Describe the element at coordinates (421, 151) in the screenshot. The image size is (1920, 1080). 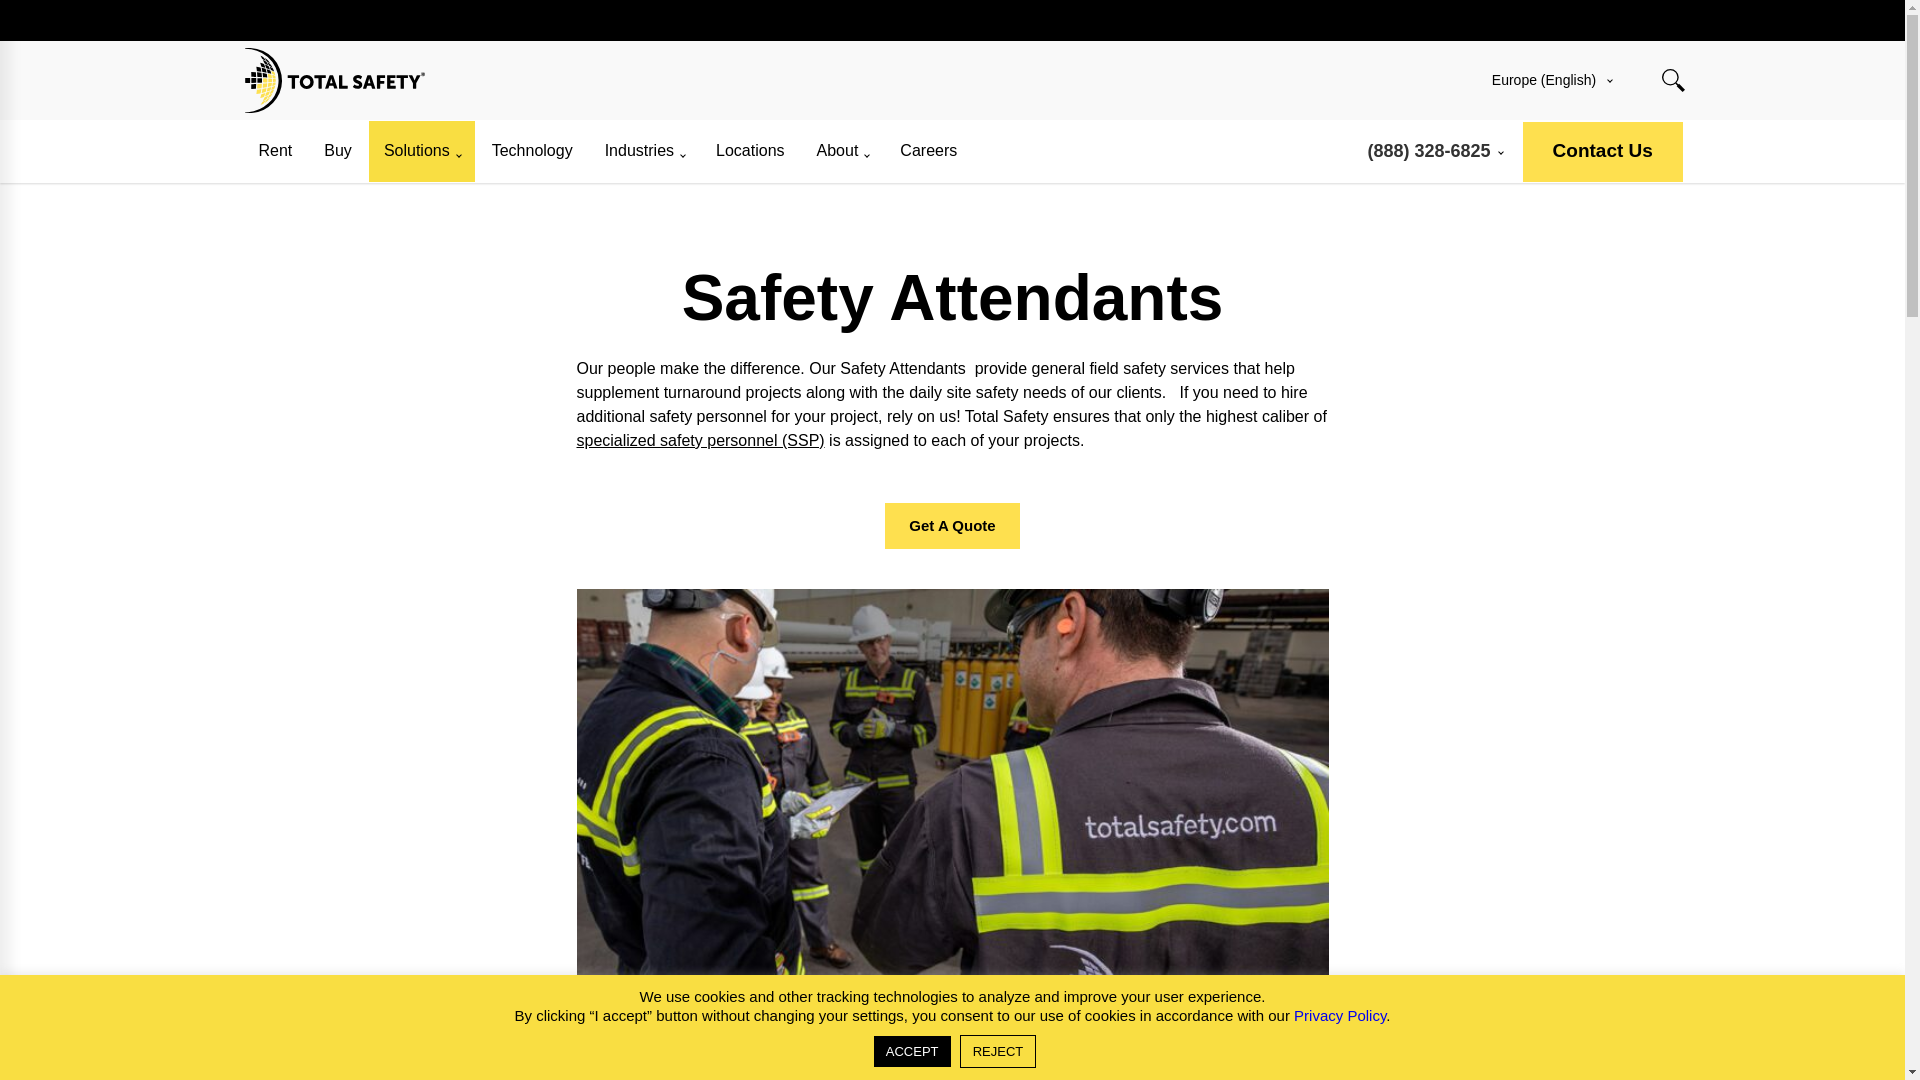
I see `Solutions` at that location.